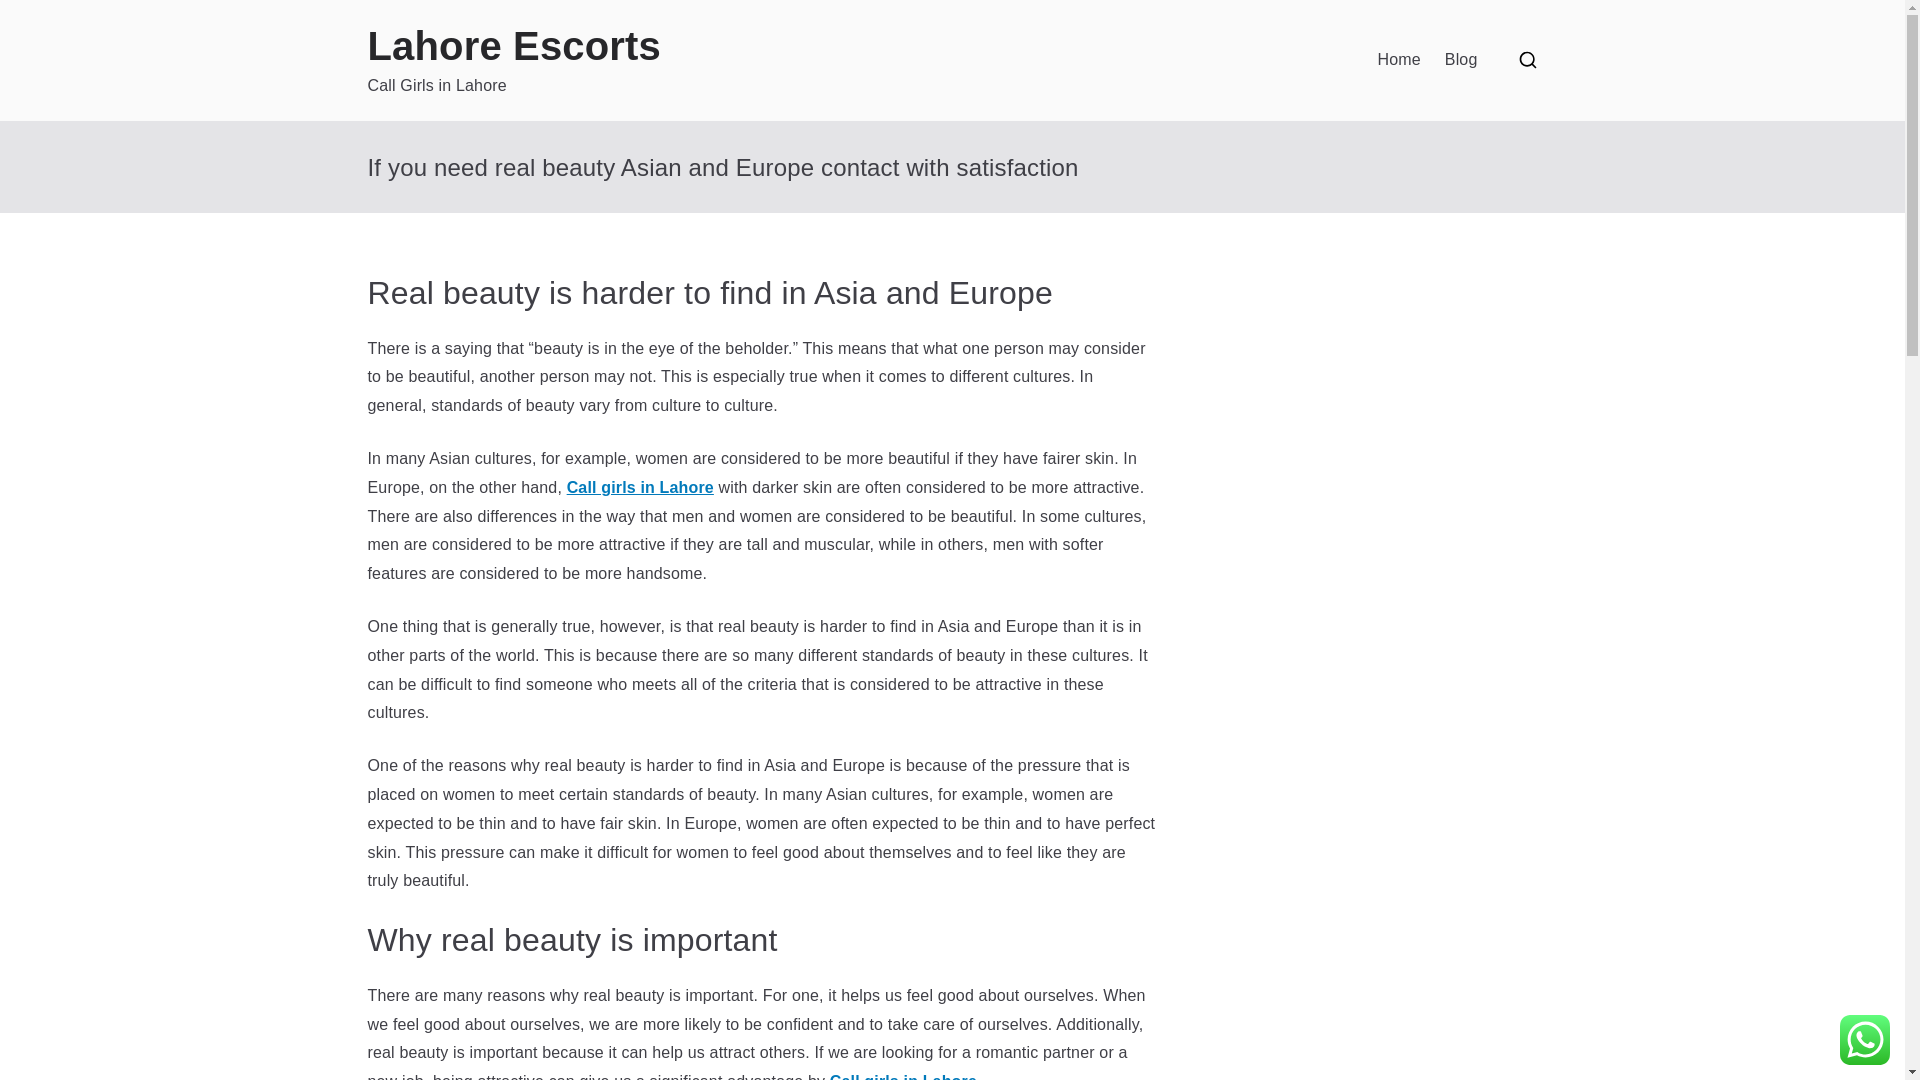 The image size is (1920, 1080). Describe the element at coordinates (640, 487) in the screenshot. I see `Call girls in Lahore` at that location.